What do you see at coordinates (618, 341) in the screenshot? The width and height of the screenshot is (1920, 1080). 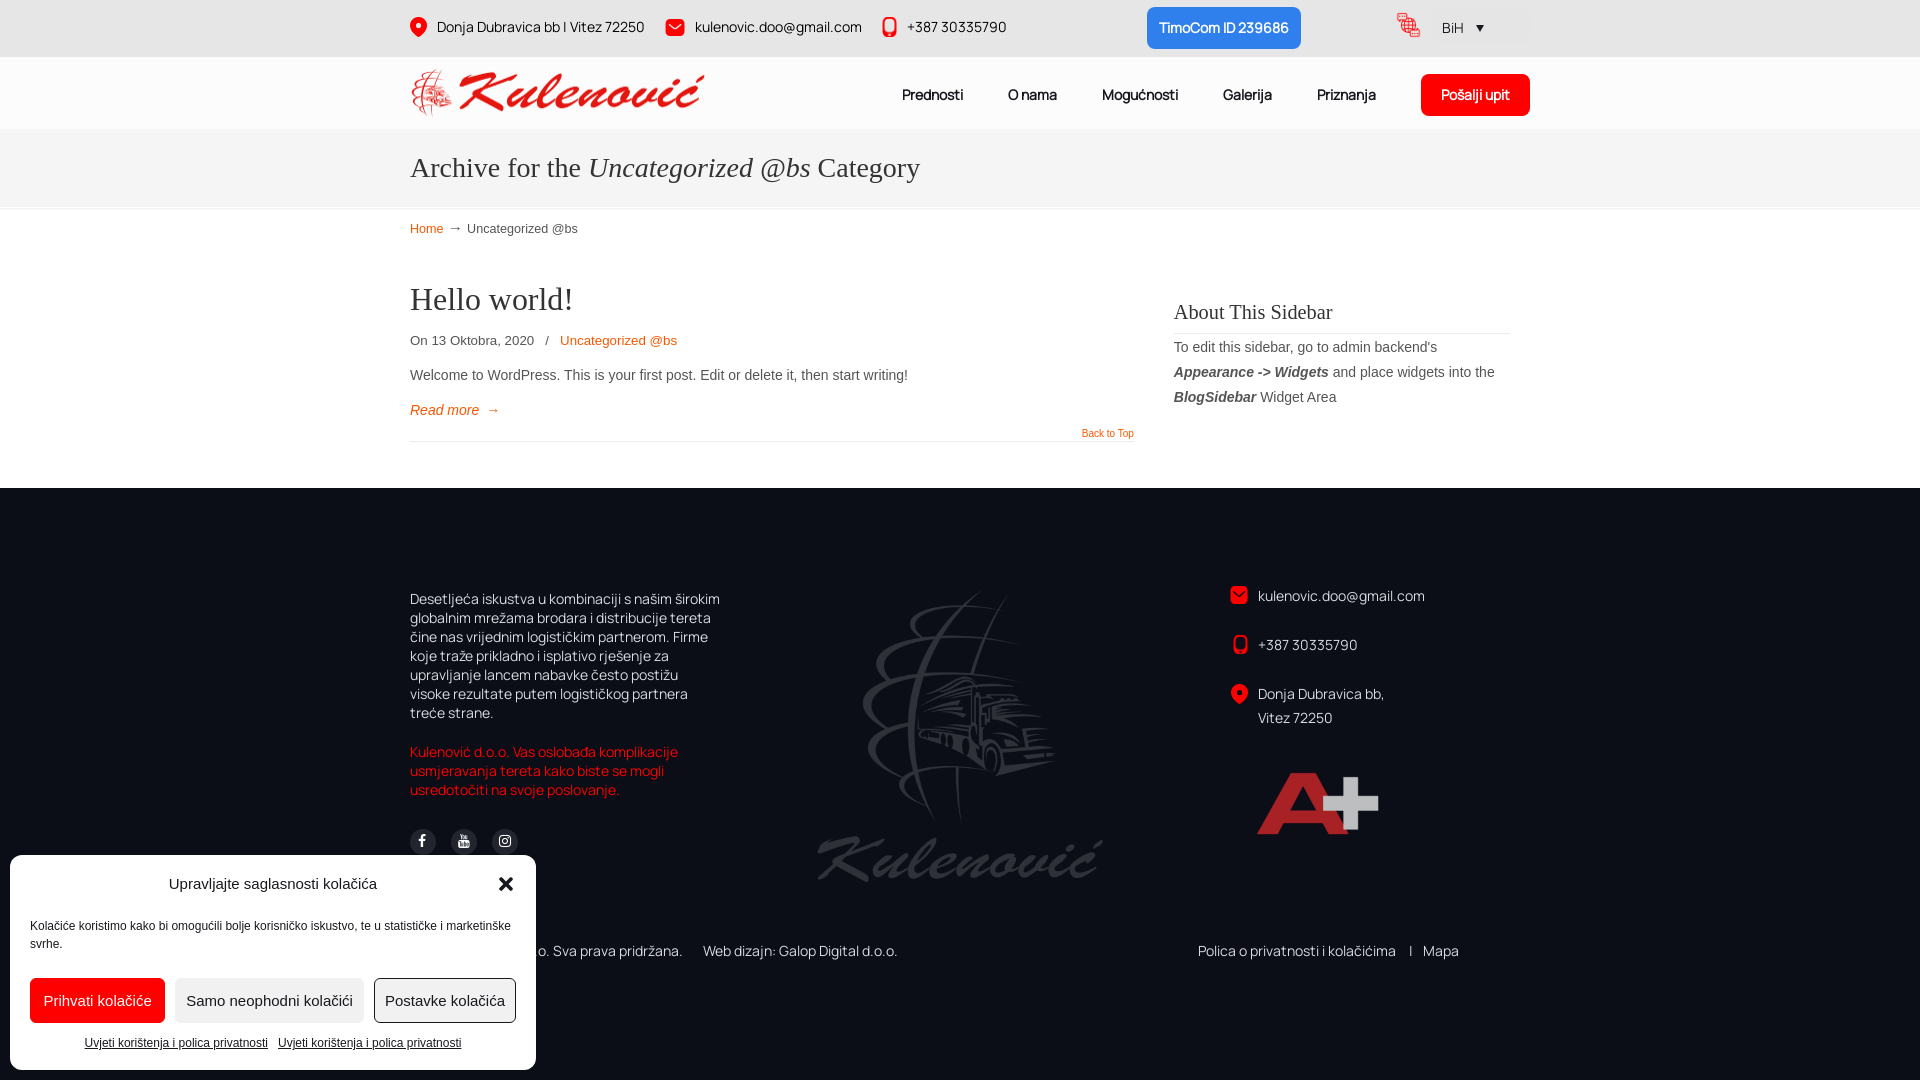 I see `Uncategorized @bs` at bounding box center [618, 341].